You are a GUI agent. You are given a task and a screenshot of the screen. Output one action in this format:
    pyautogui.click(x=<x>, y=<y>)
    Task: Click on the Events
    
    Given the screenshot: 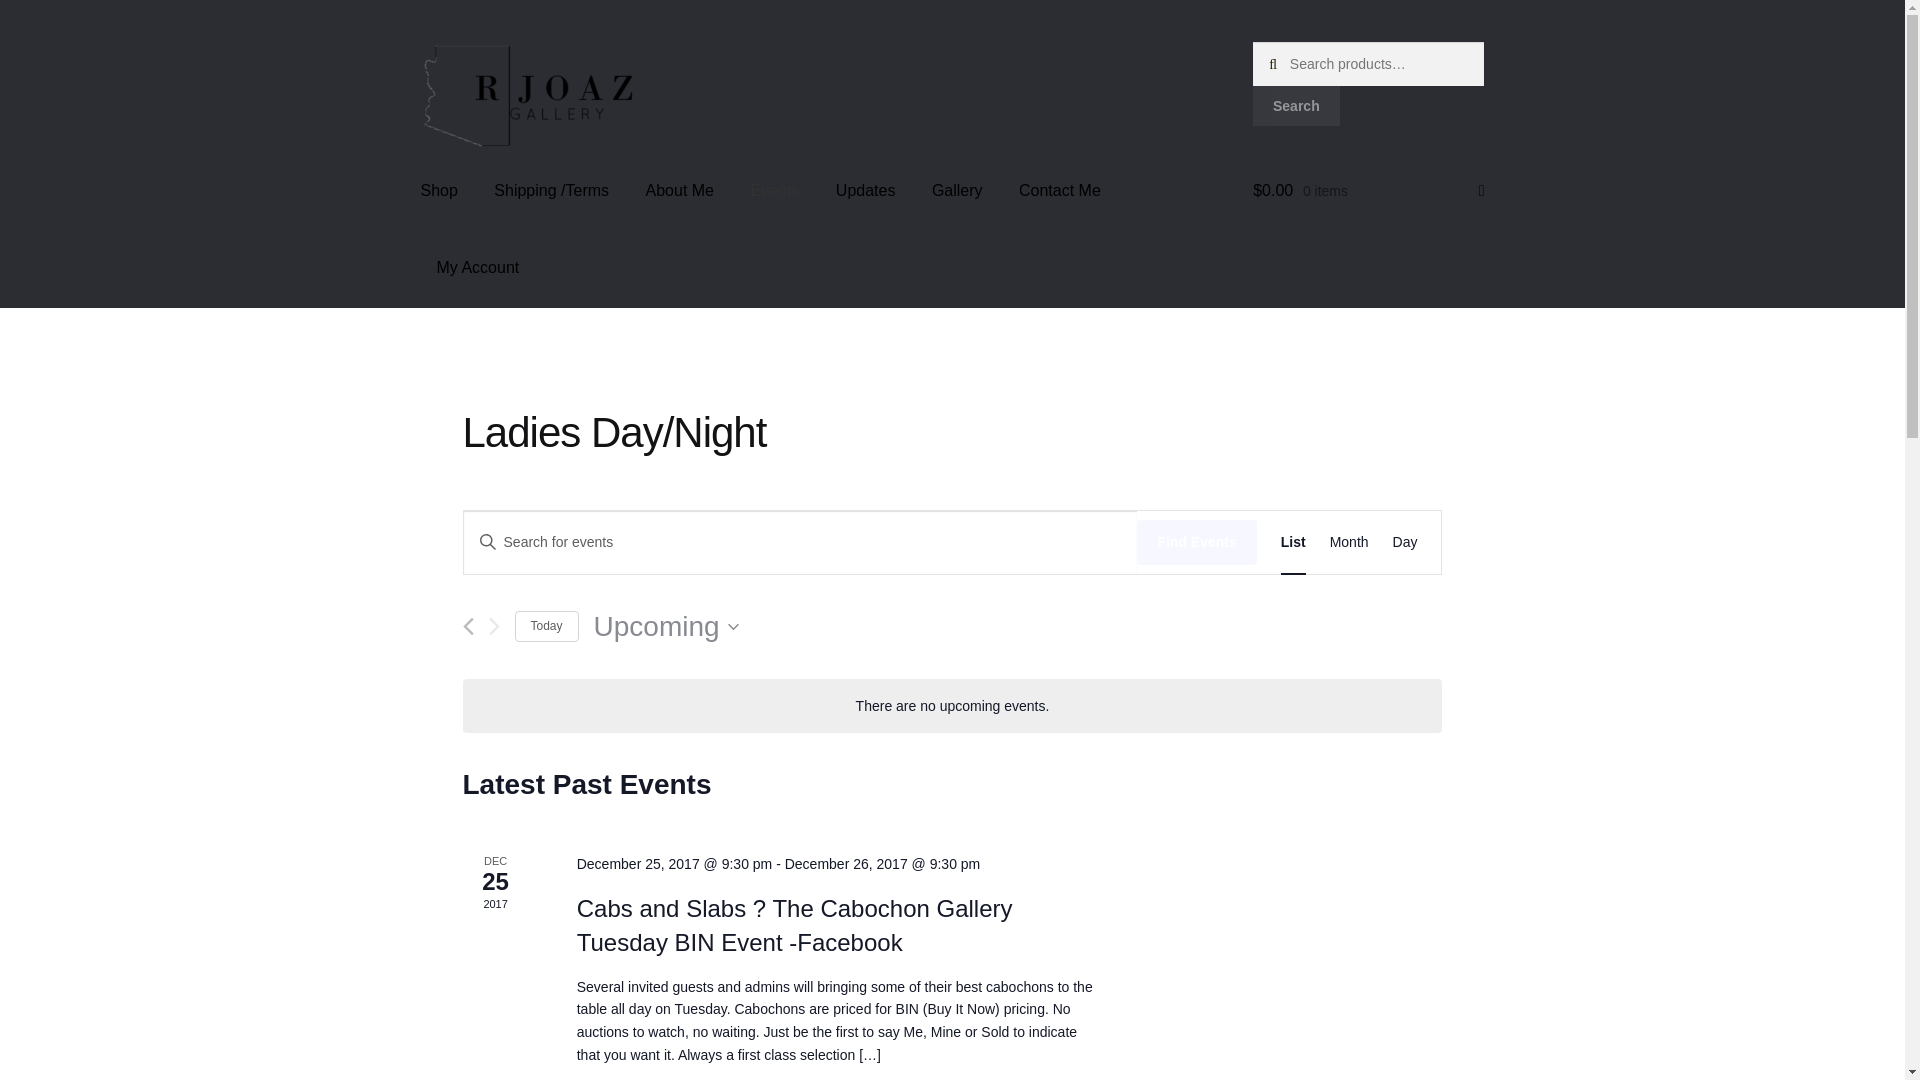 What is the action you would take?
    pyautogui.click(x=774, y=191)
    